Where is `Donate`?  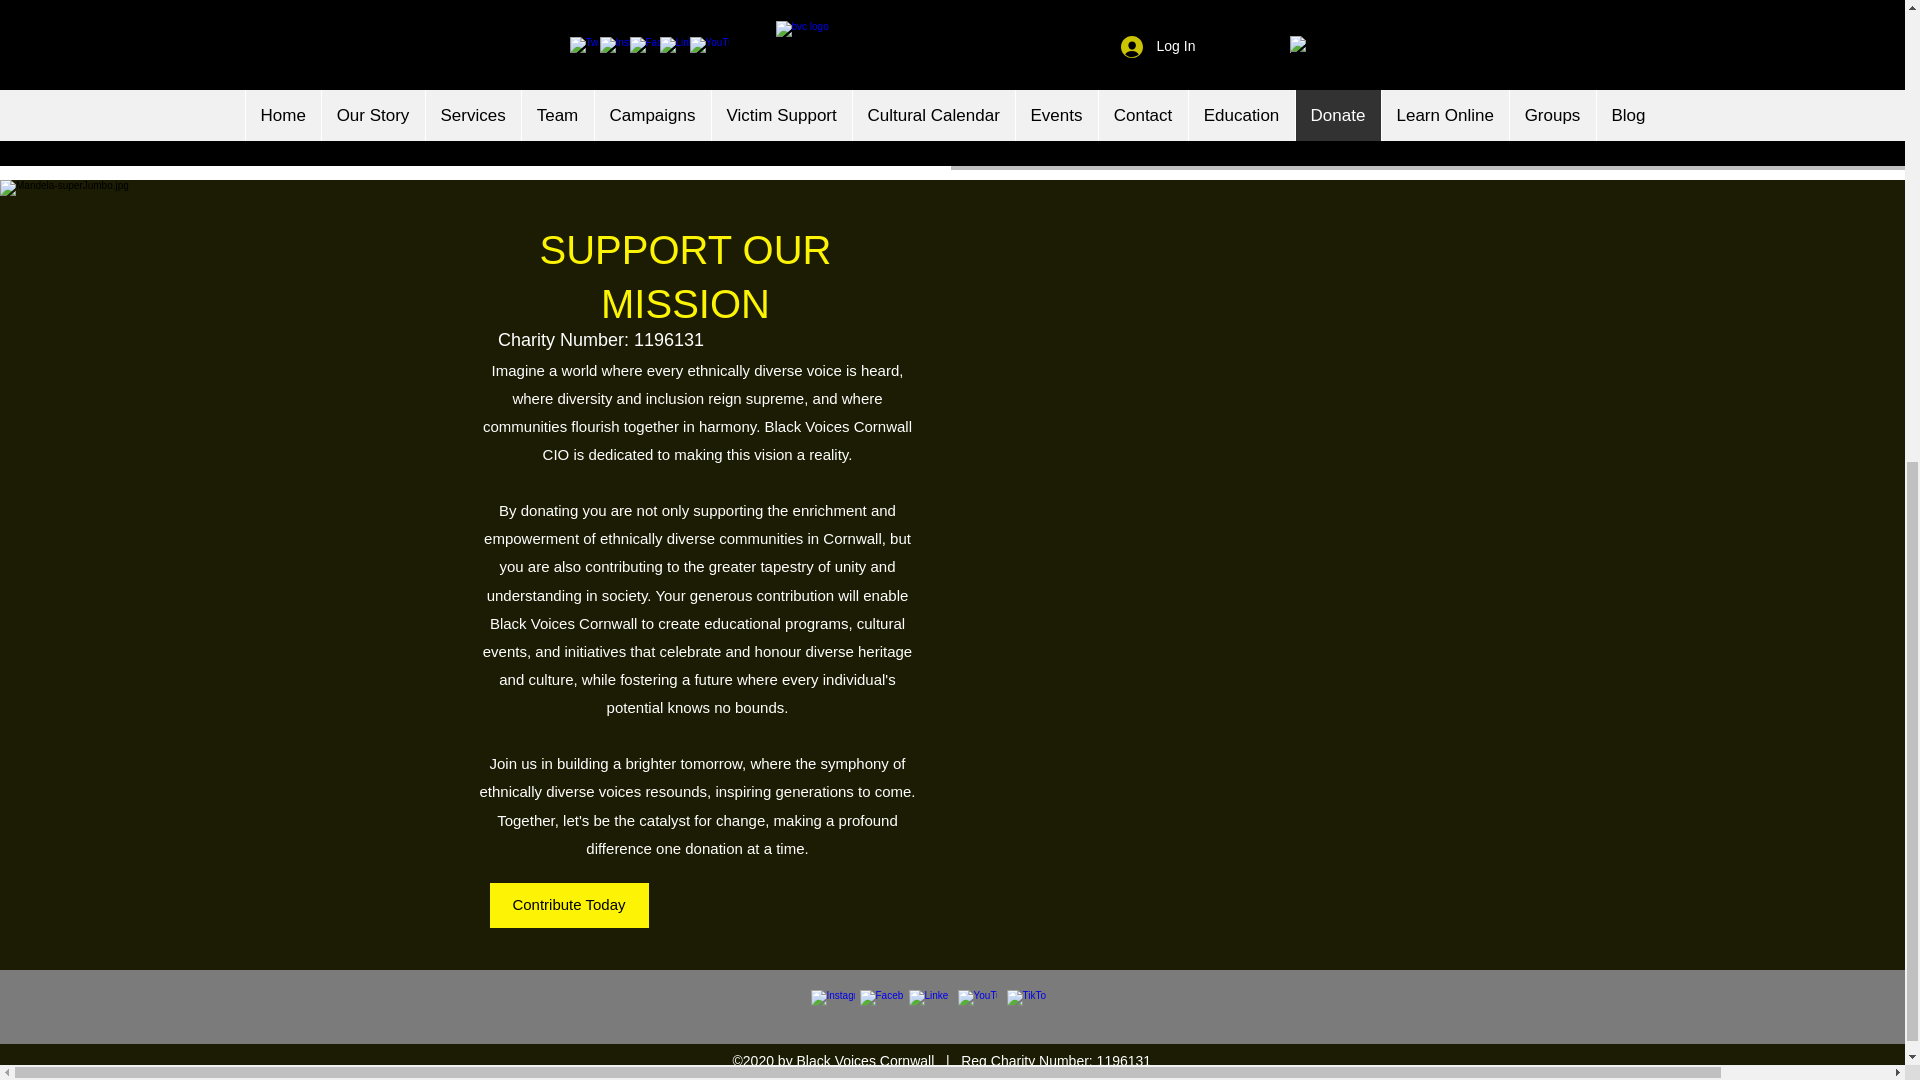 Donate is located at coordinates (474, 6).